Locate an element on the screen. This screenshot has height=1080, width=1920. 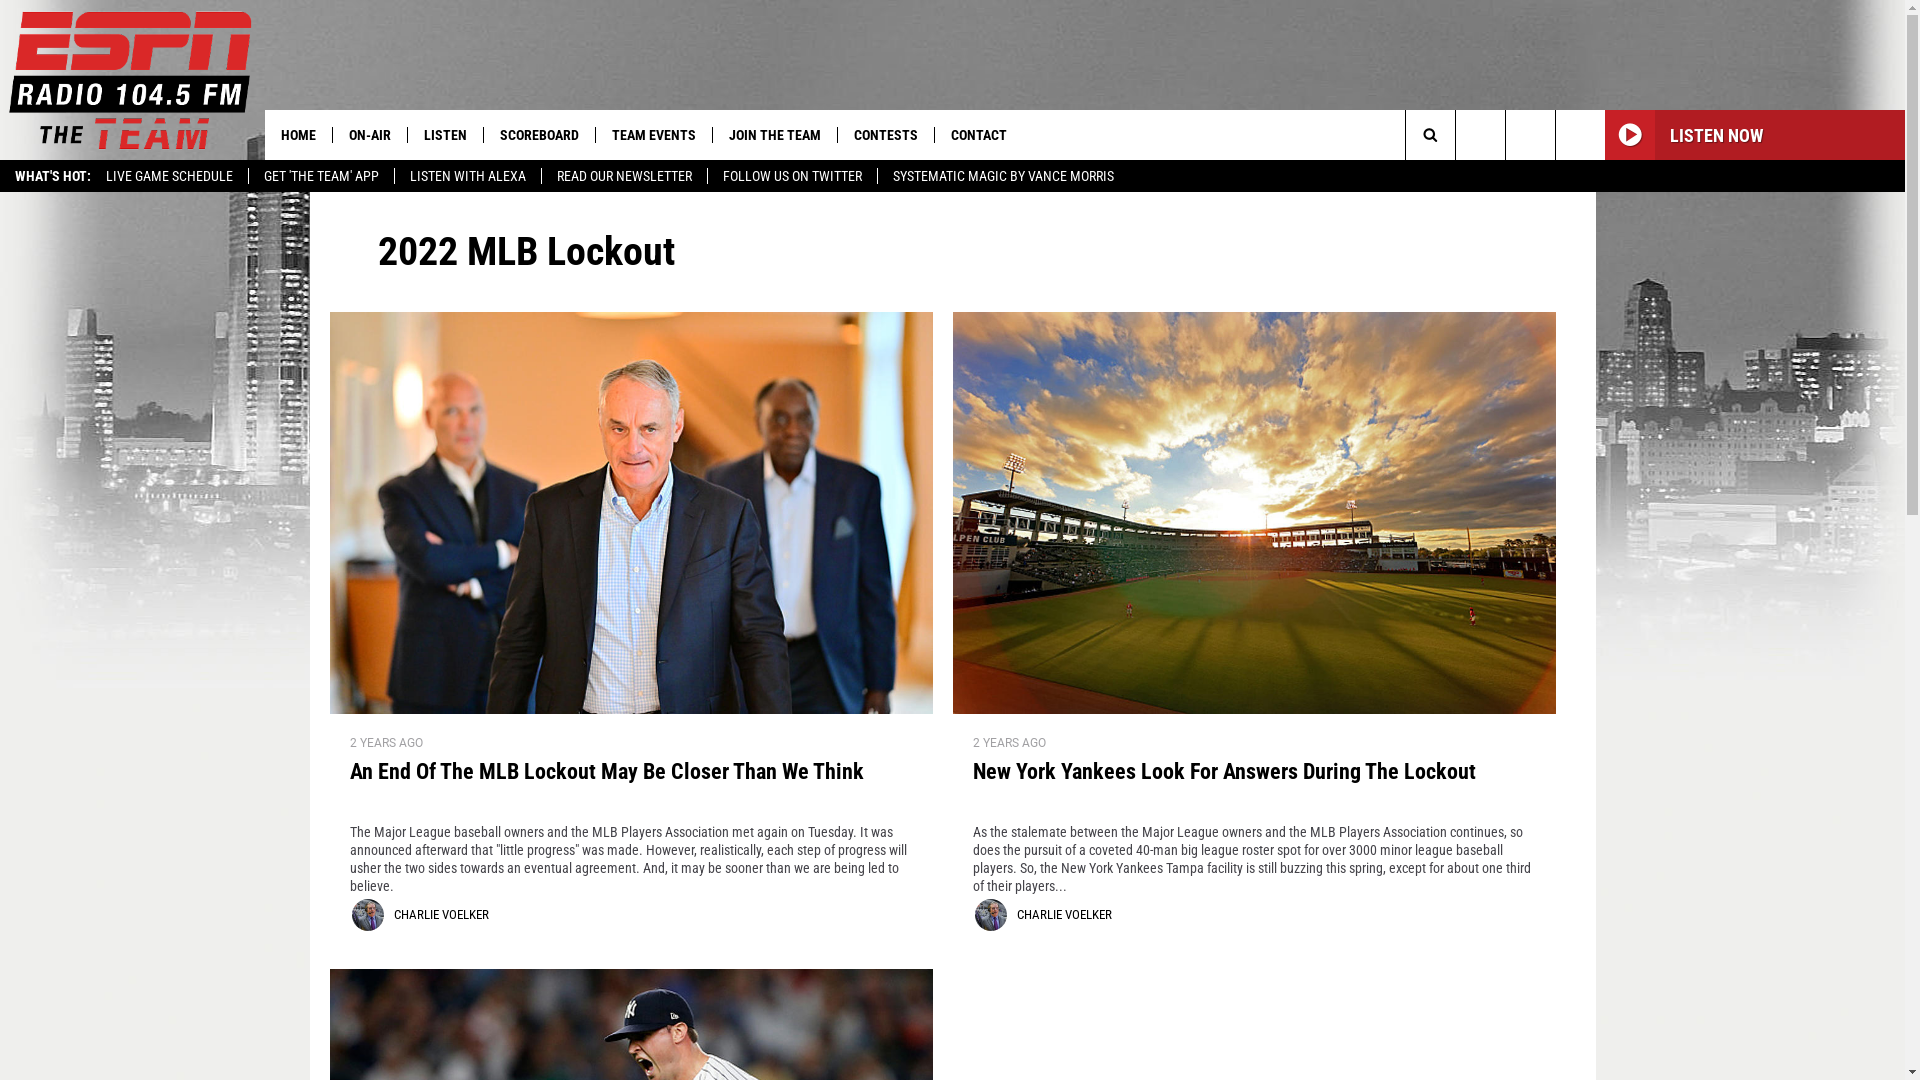
Charlie Voelker is located at coordinates (990, 915).